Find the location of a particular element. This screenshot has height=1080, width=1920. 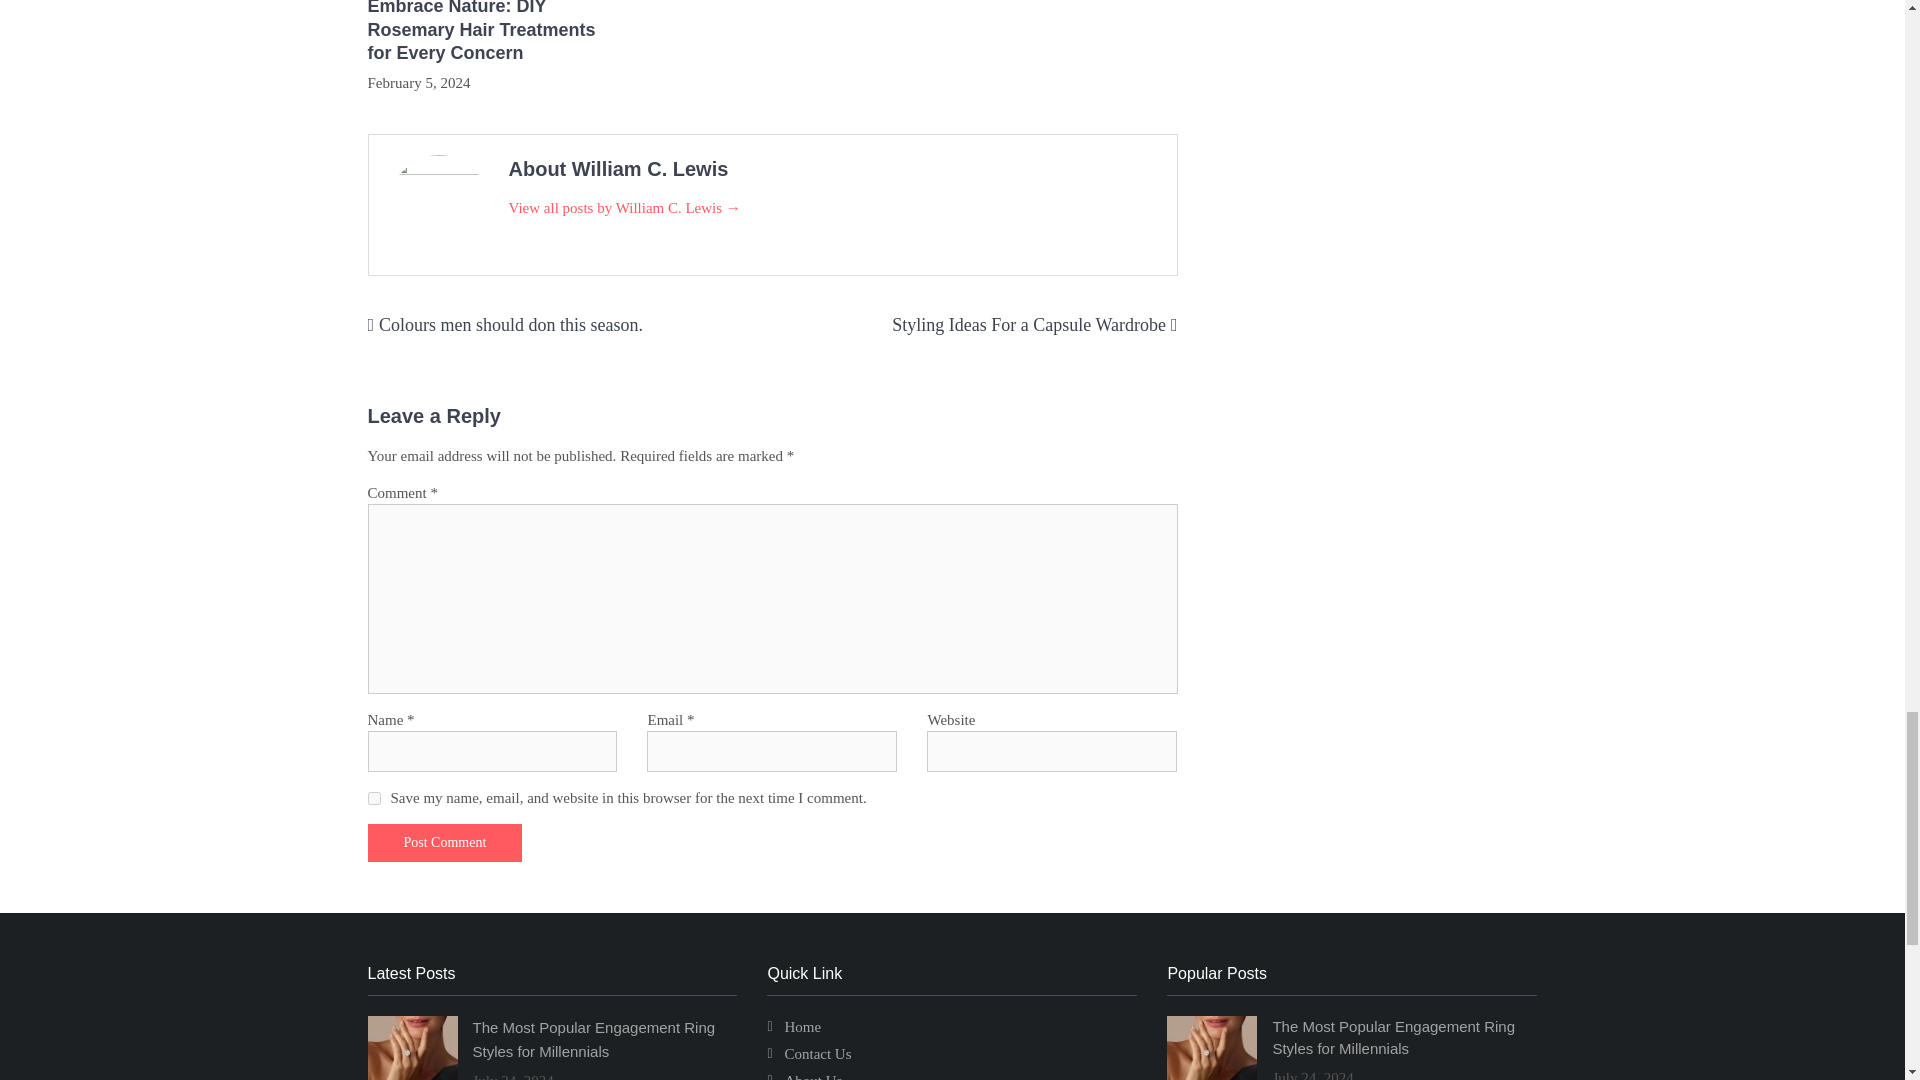

Colours men should don this season. is located at coordinates (510, 324).